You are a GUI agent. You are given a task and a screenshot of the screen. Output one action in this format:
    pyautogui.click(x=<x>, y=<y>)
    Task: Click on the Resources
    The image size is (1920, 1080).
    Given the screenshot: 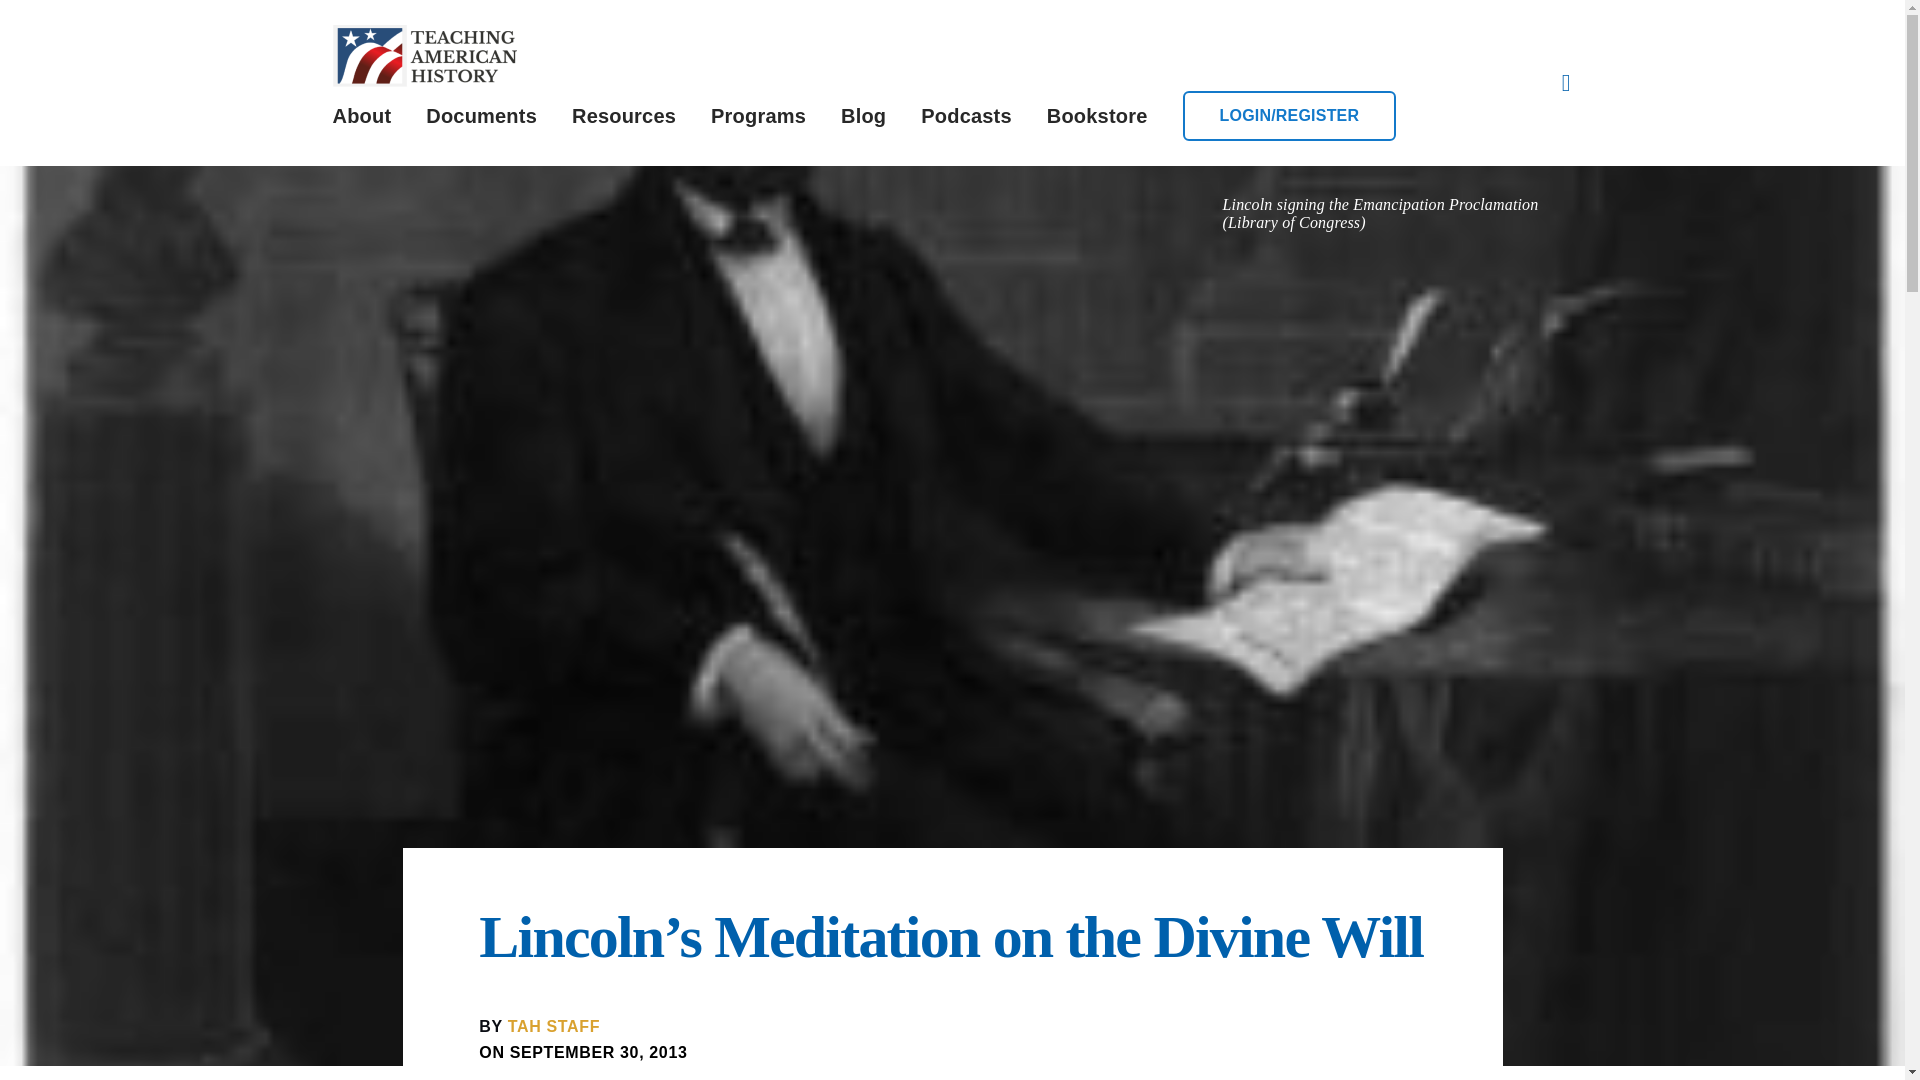 What is the action you would take?
    pyautogui.click(x=624, y=116)
    